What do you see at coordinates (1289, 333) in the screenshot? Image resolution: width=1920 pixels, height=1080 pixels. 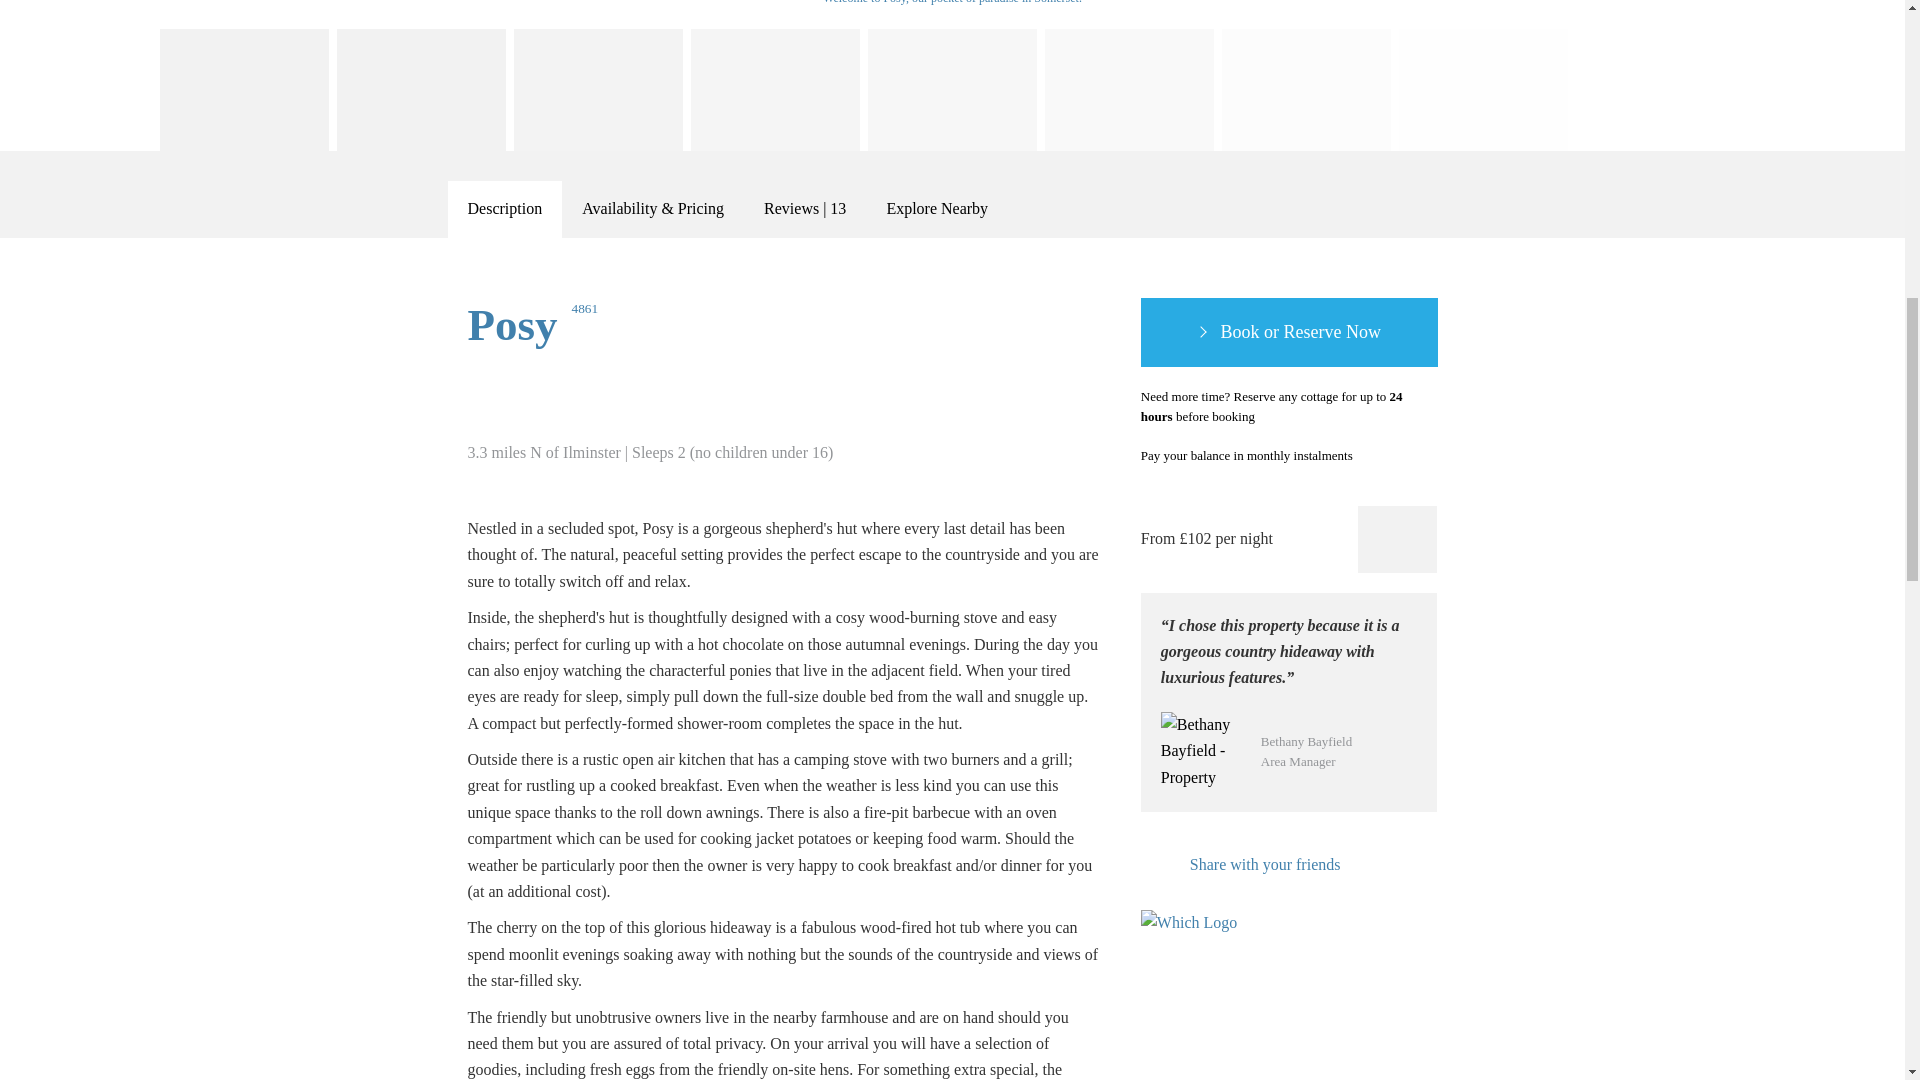 I see `Book or Reserve` at bounding box center [1289, 333].